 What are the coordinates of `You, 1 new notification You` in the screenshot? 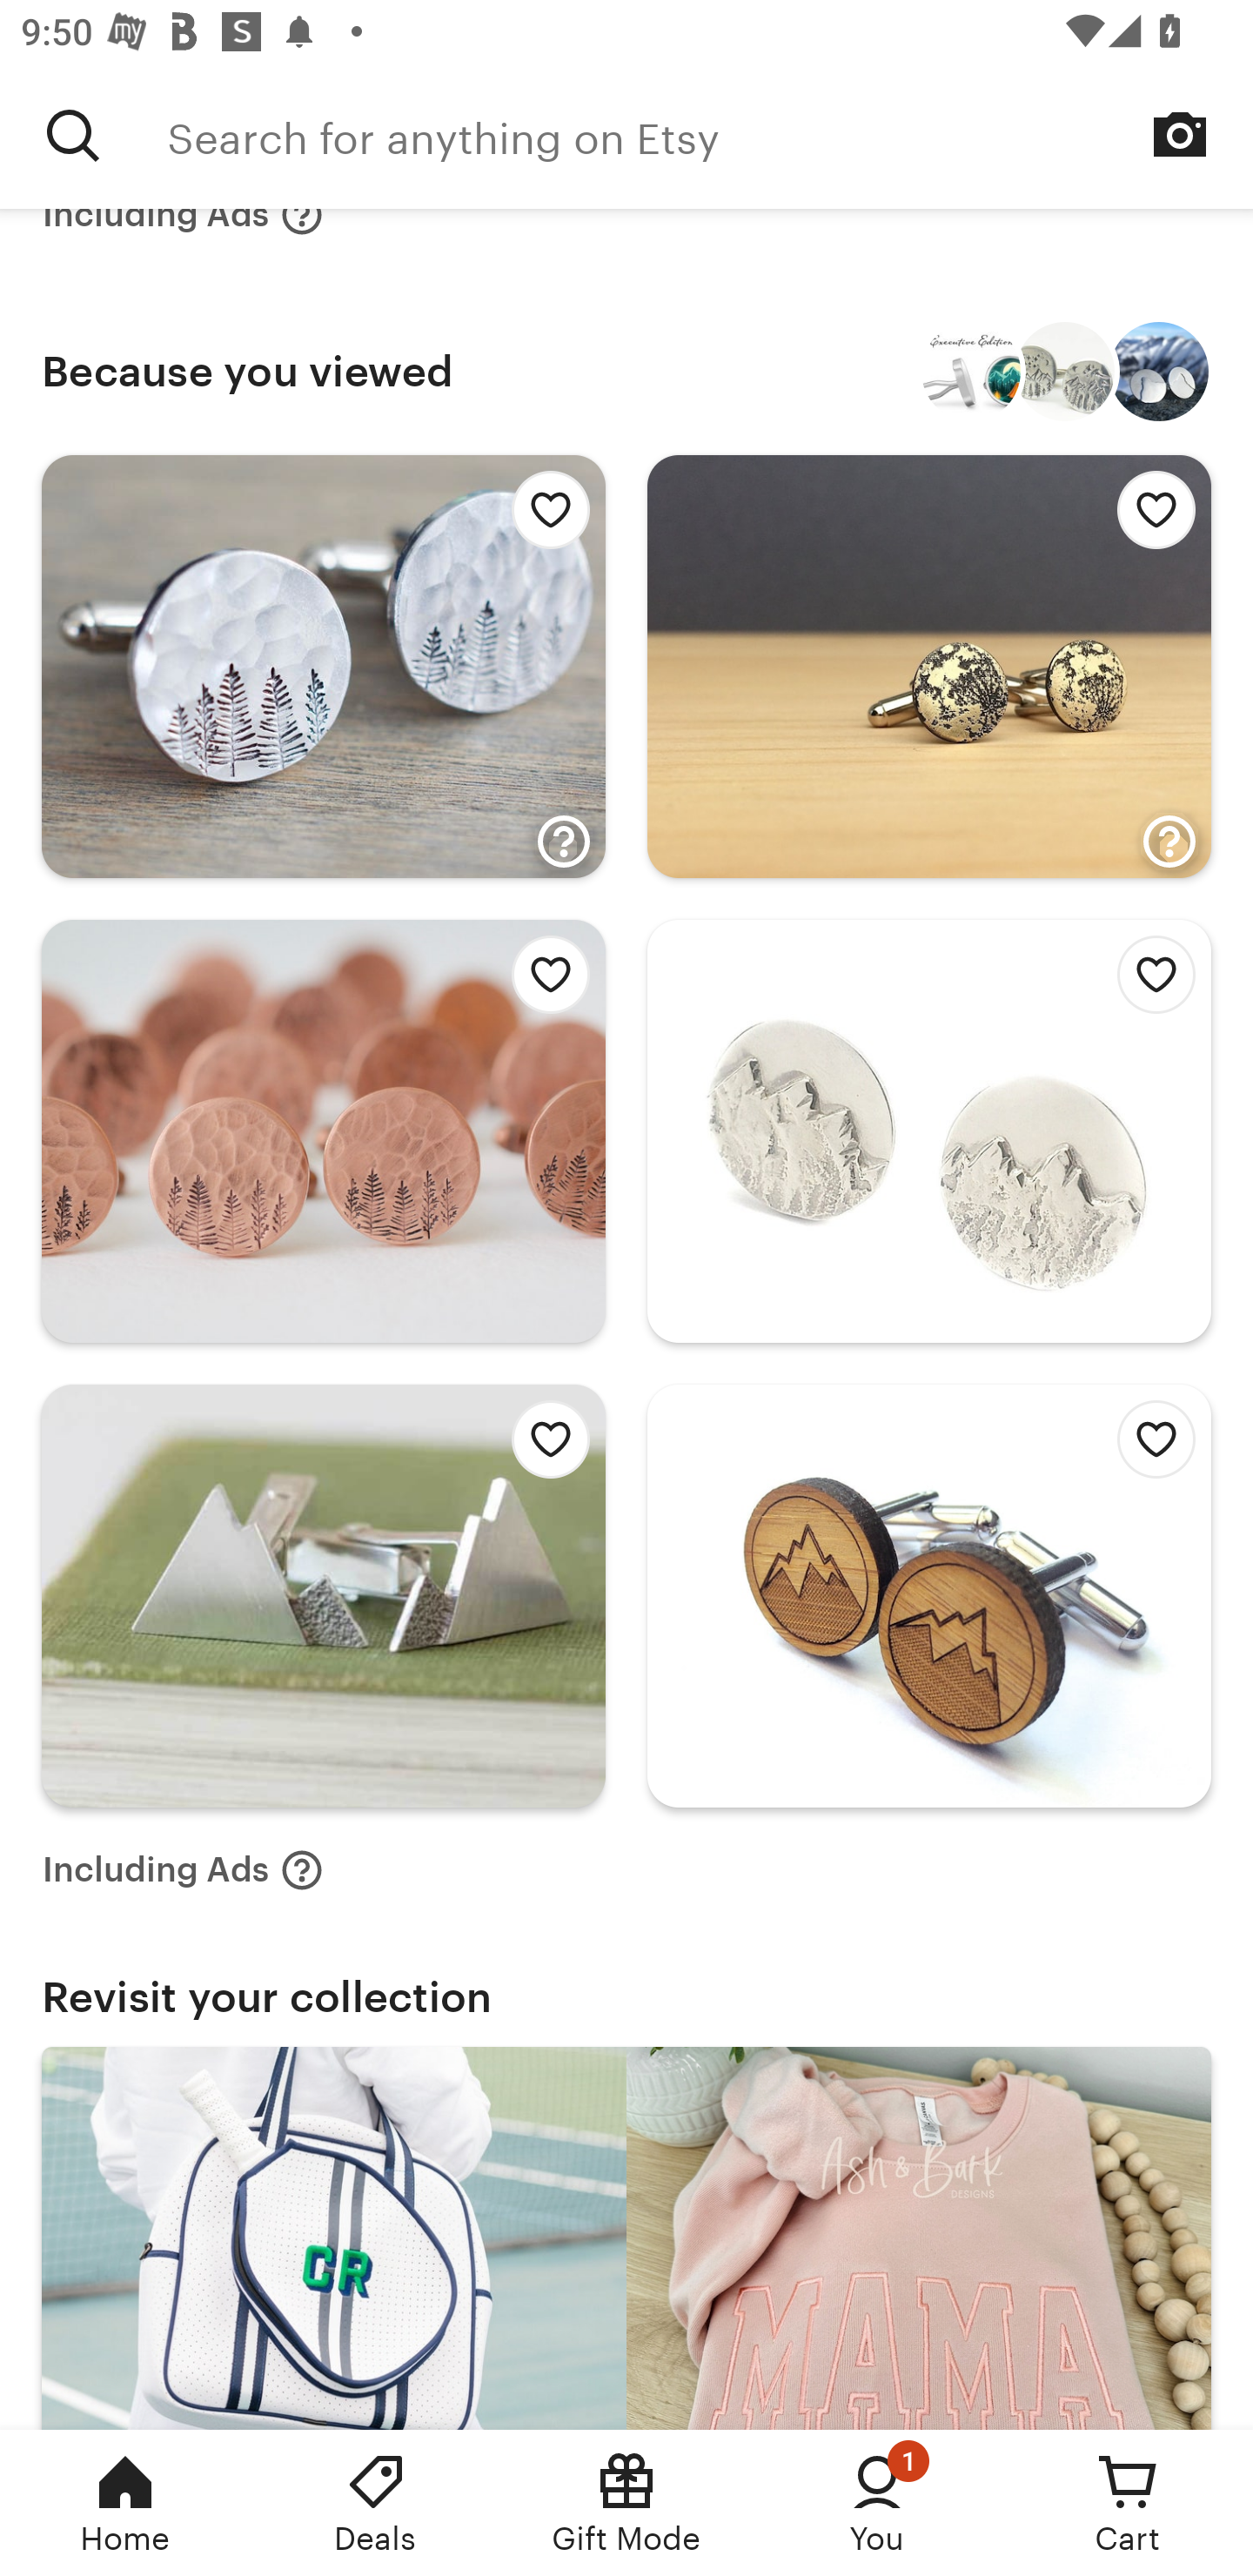 It's located at (877, 2503).